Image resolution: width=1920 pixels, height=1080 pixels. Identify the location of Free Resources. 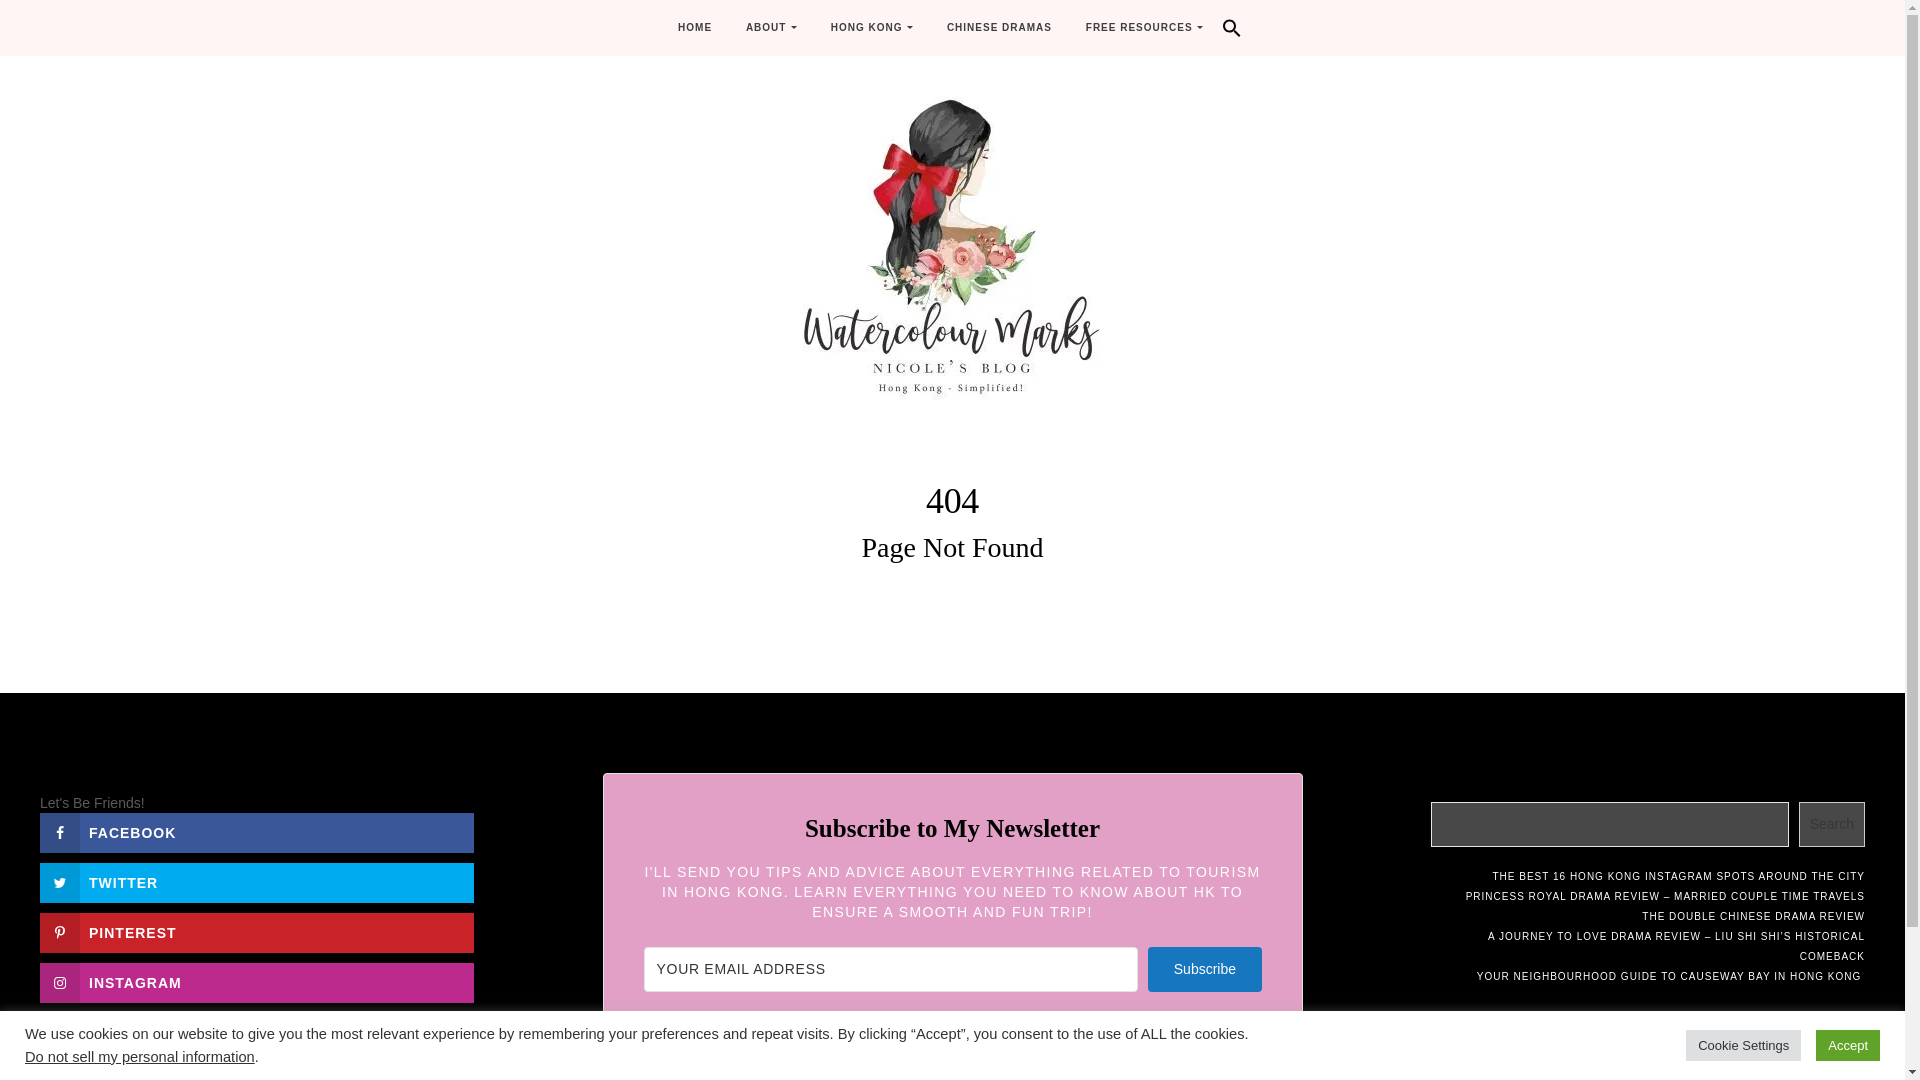
(1144, 28).